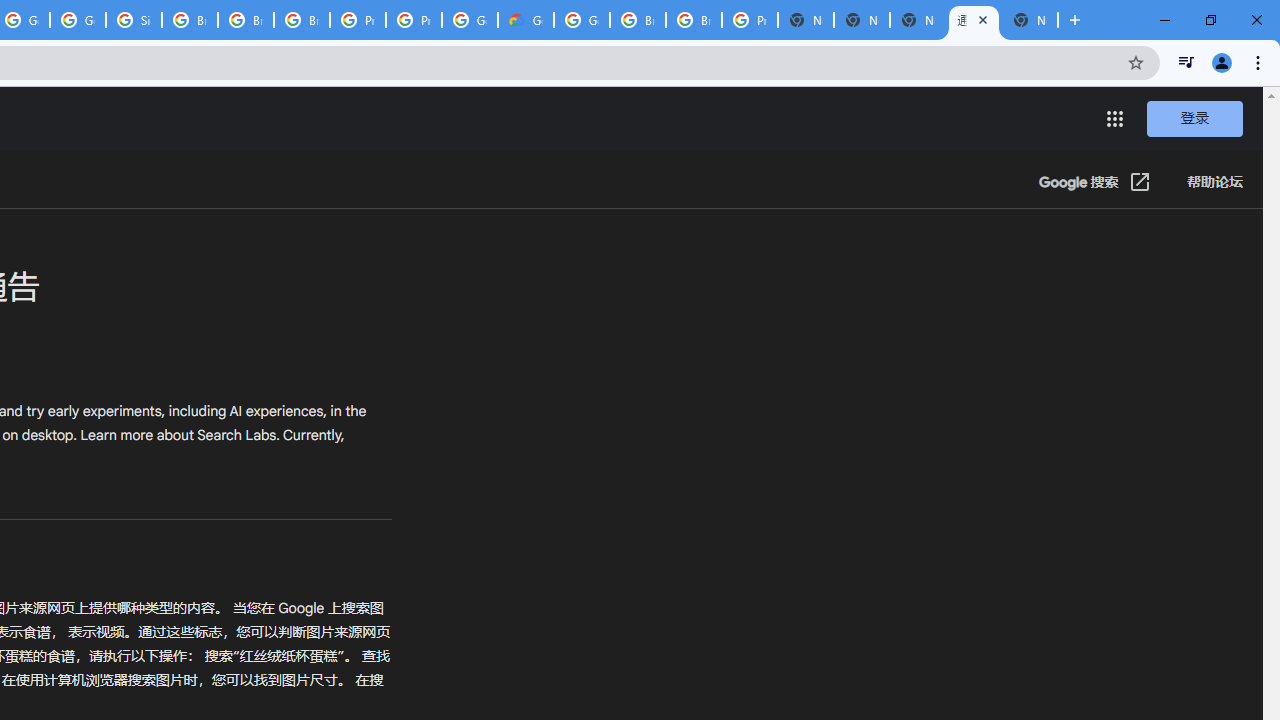  What do you see at coordinates (806, 20) in the screenshot?
I see `New Tab` at bounding box center [806, 20].